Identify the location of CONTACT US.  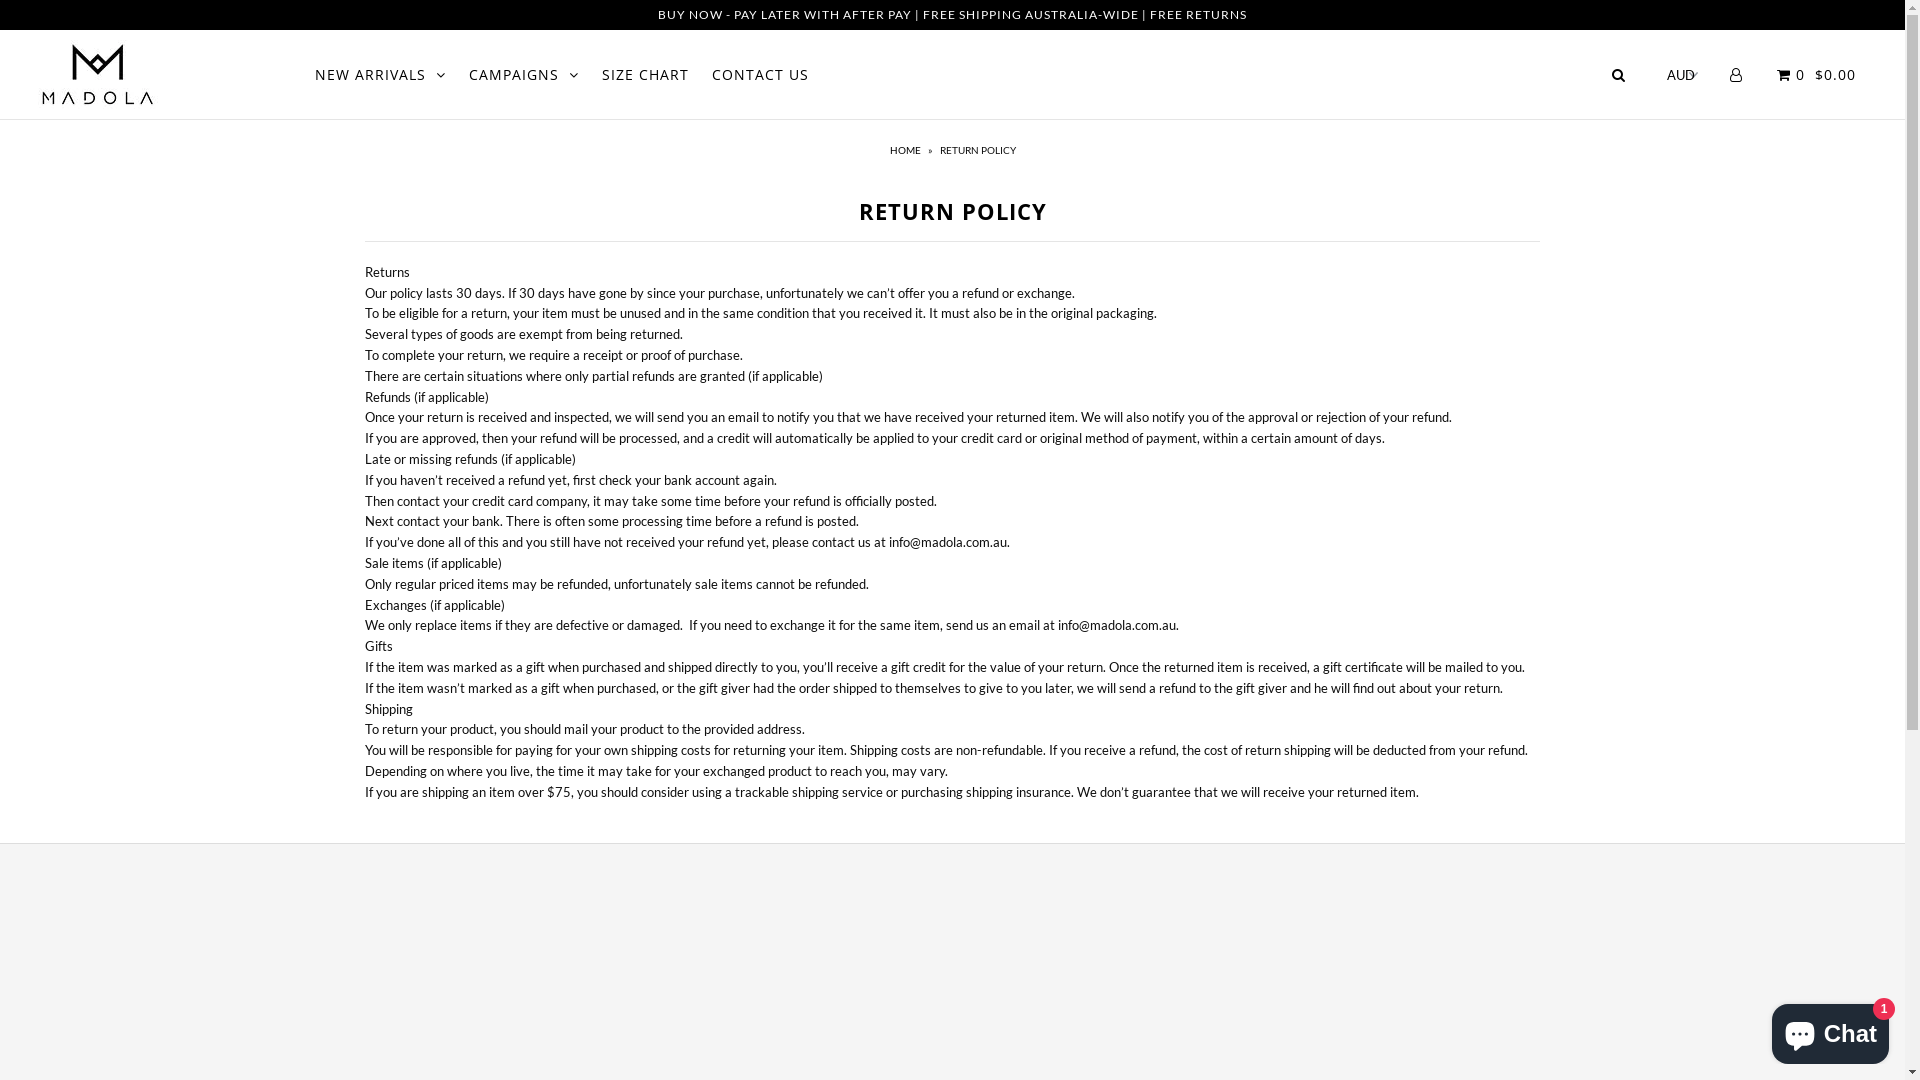
(760, 74).